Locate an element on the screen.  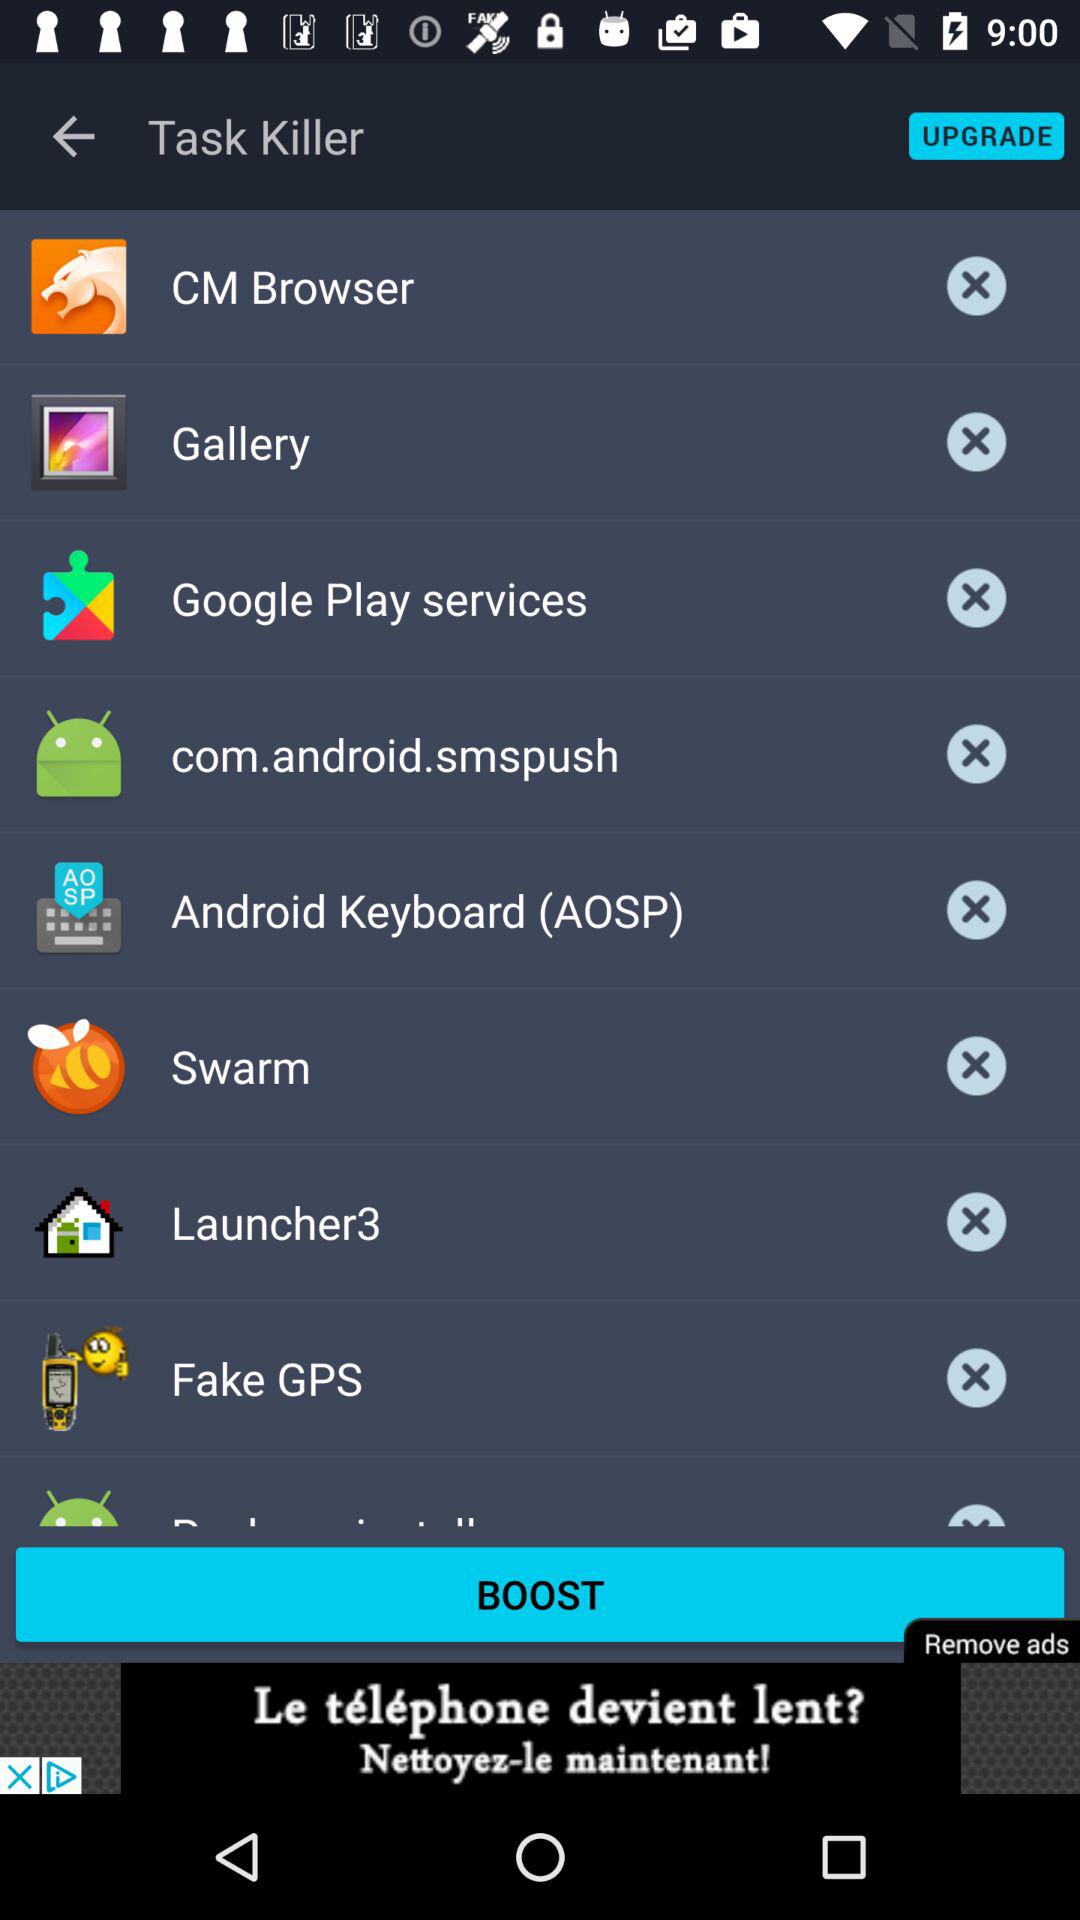
close task is located at coordinates (977, 910).